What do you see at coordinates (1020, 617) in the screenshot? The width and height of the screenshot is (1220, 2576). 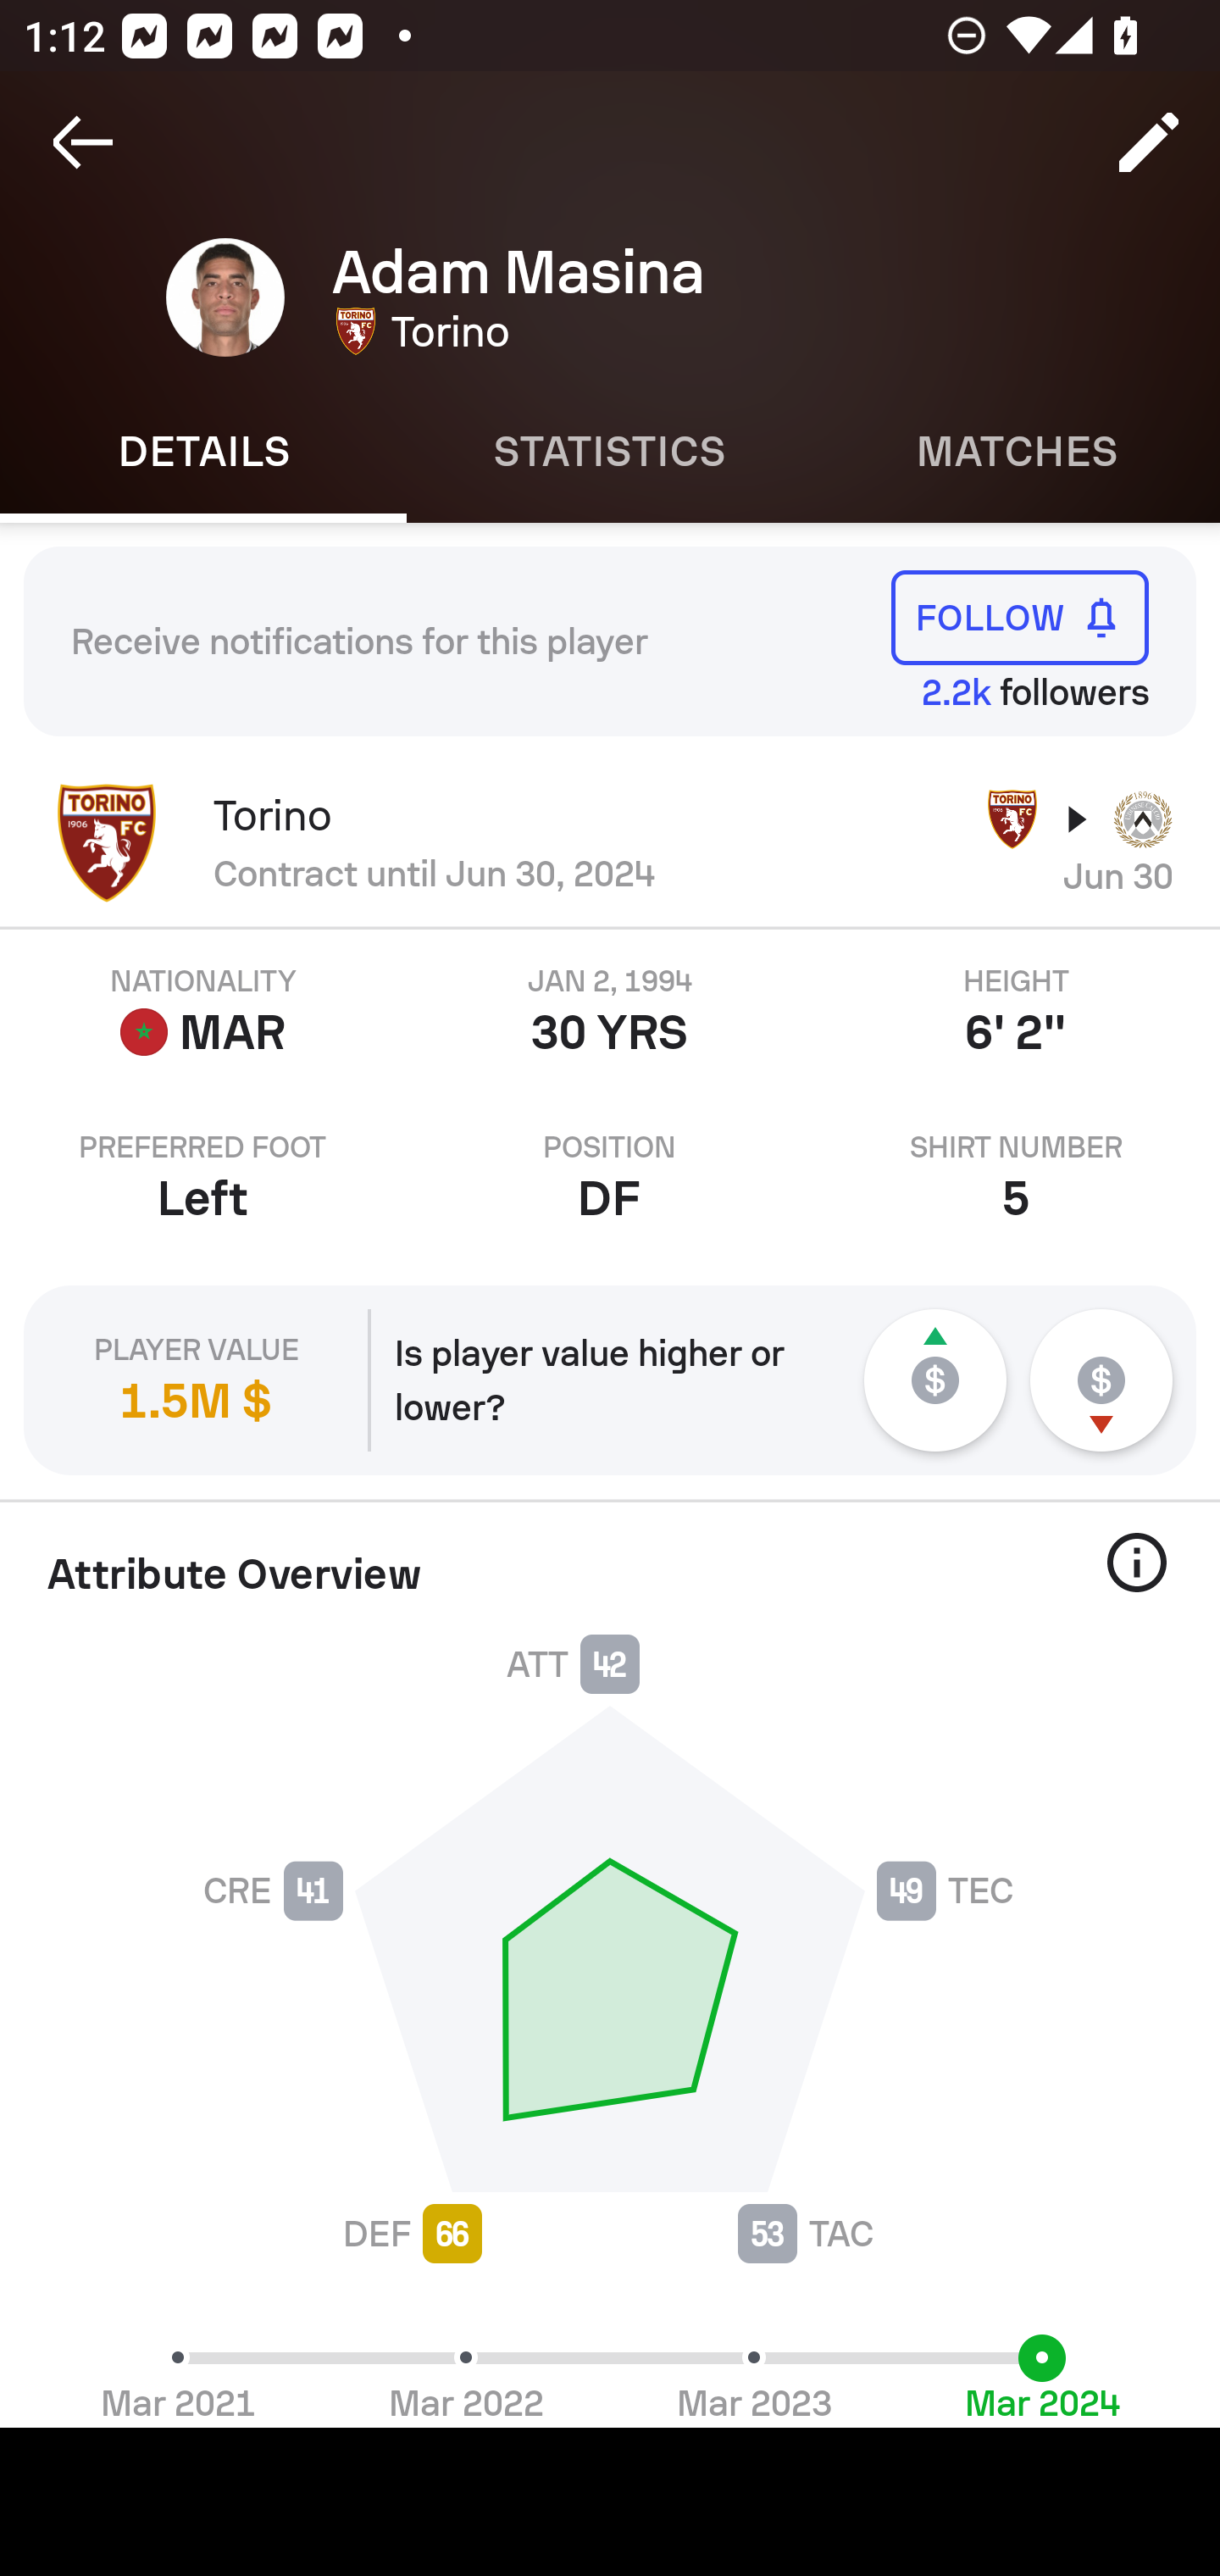 I see `FOLLOW` at bounding box center [1020, 617].